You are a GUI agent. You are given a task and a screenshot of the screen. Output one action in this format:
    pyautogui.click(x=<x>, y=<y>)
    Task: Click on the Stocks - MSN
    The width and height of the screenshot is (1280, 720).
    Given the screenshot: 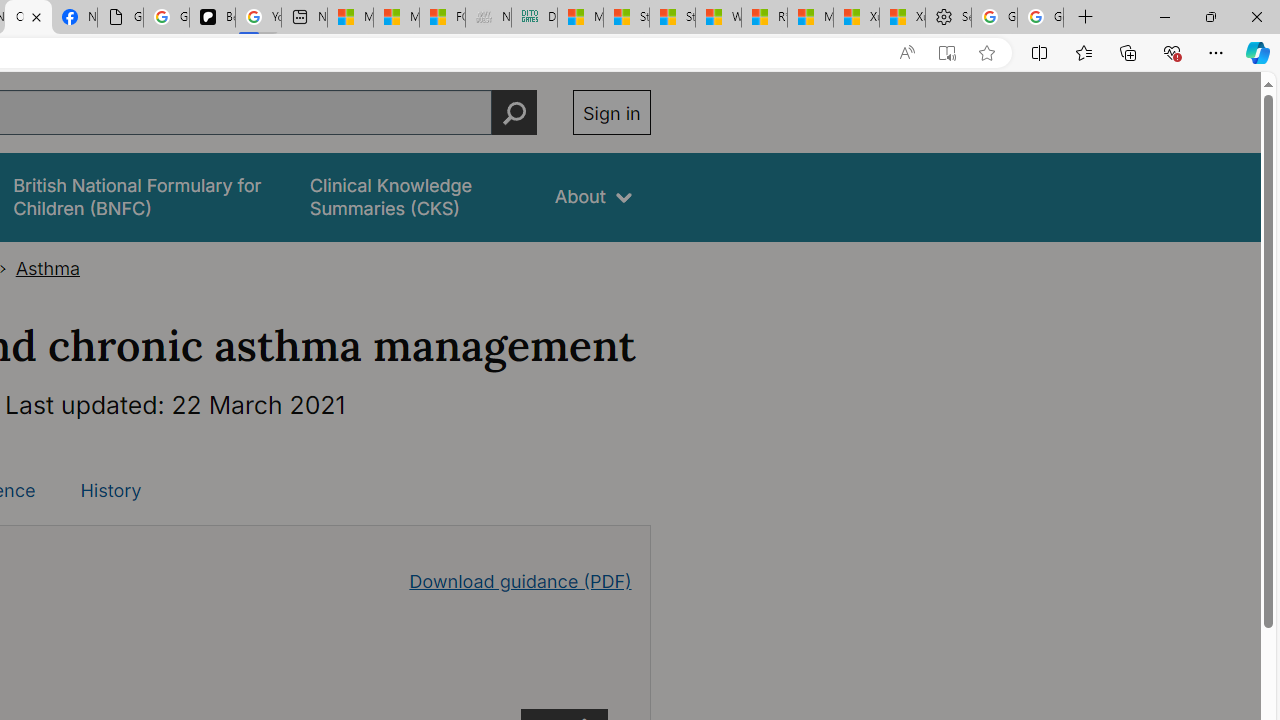 What is the action you would take?
    pyautogui.click(x=672, y=18)
    